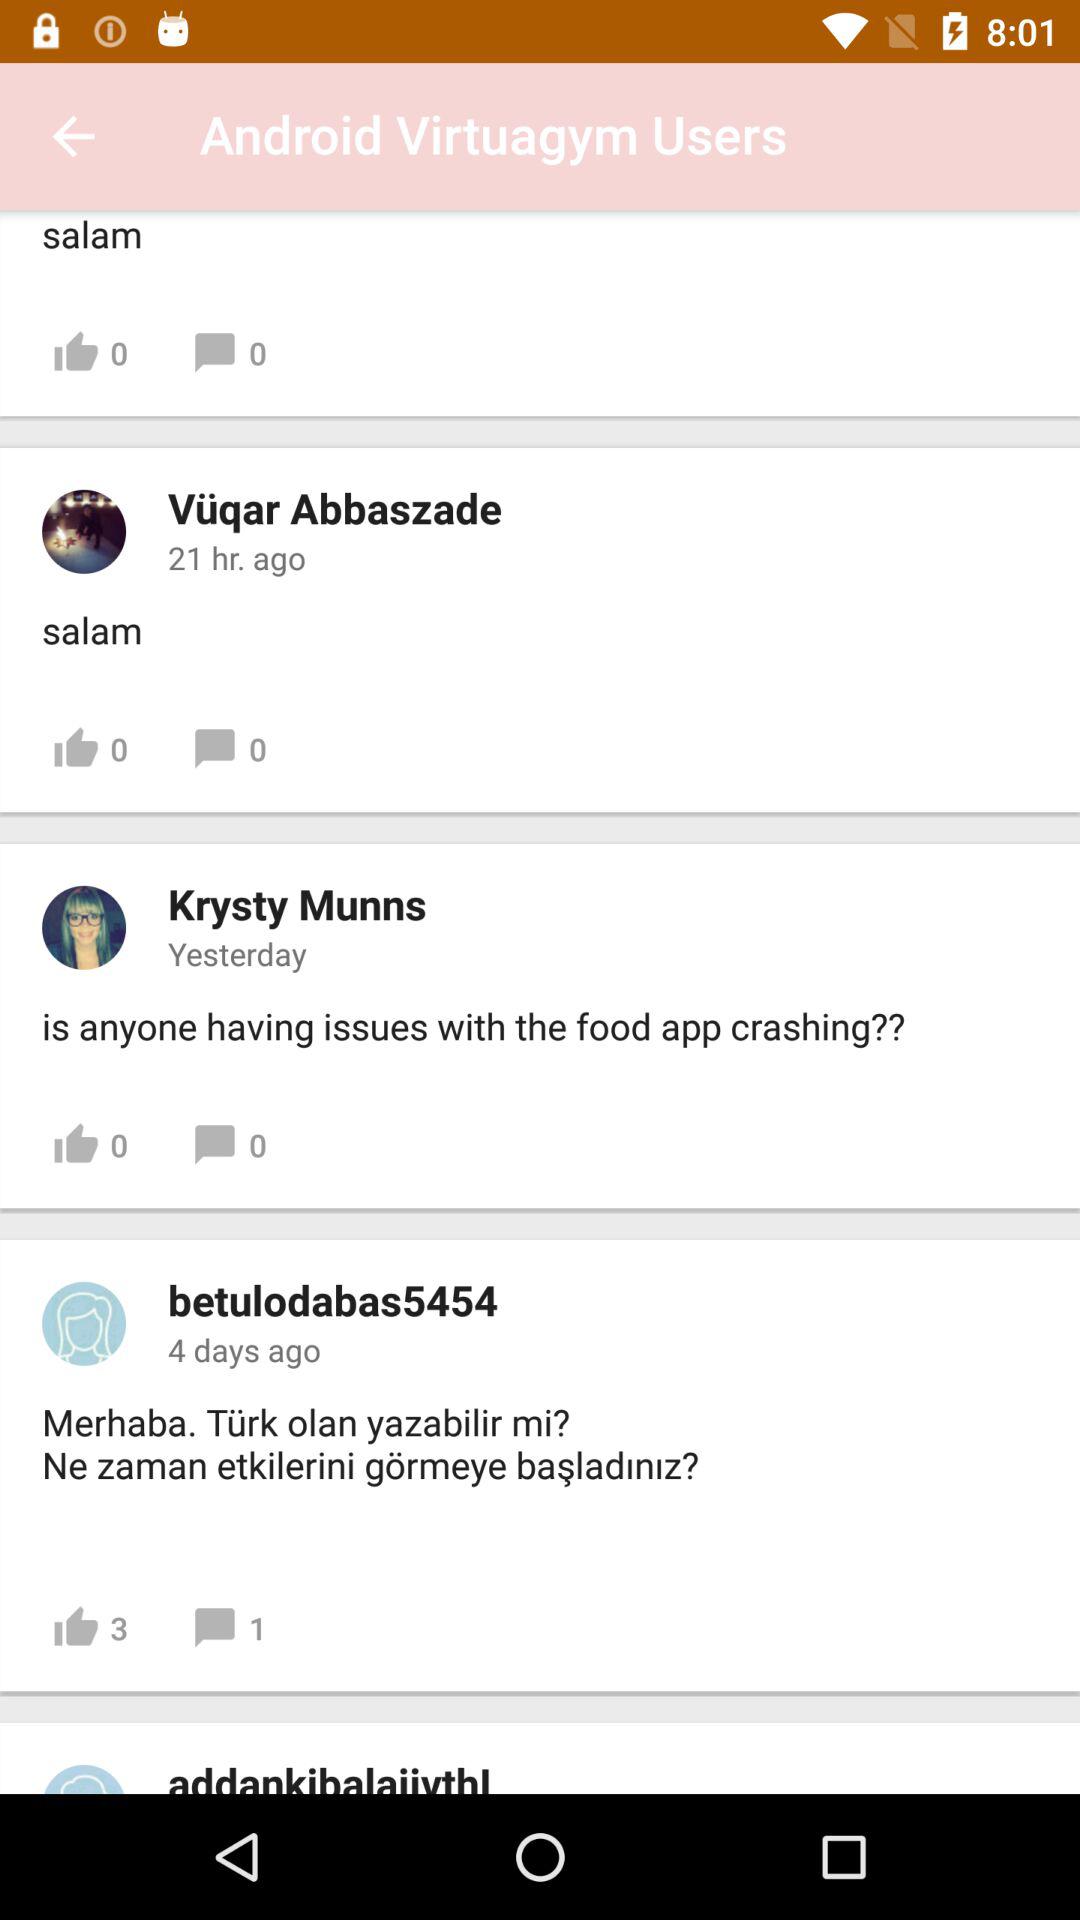  What do you see at coordinates (228, 1628) in the screenshot?
I see `press icon next to 3 item` at bounding box center [228, 1628].